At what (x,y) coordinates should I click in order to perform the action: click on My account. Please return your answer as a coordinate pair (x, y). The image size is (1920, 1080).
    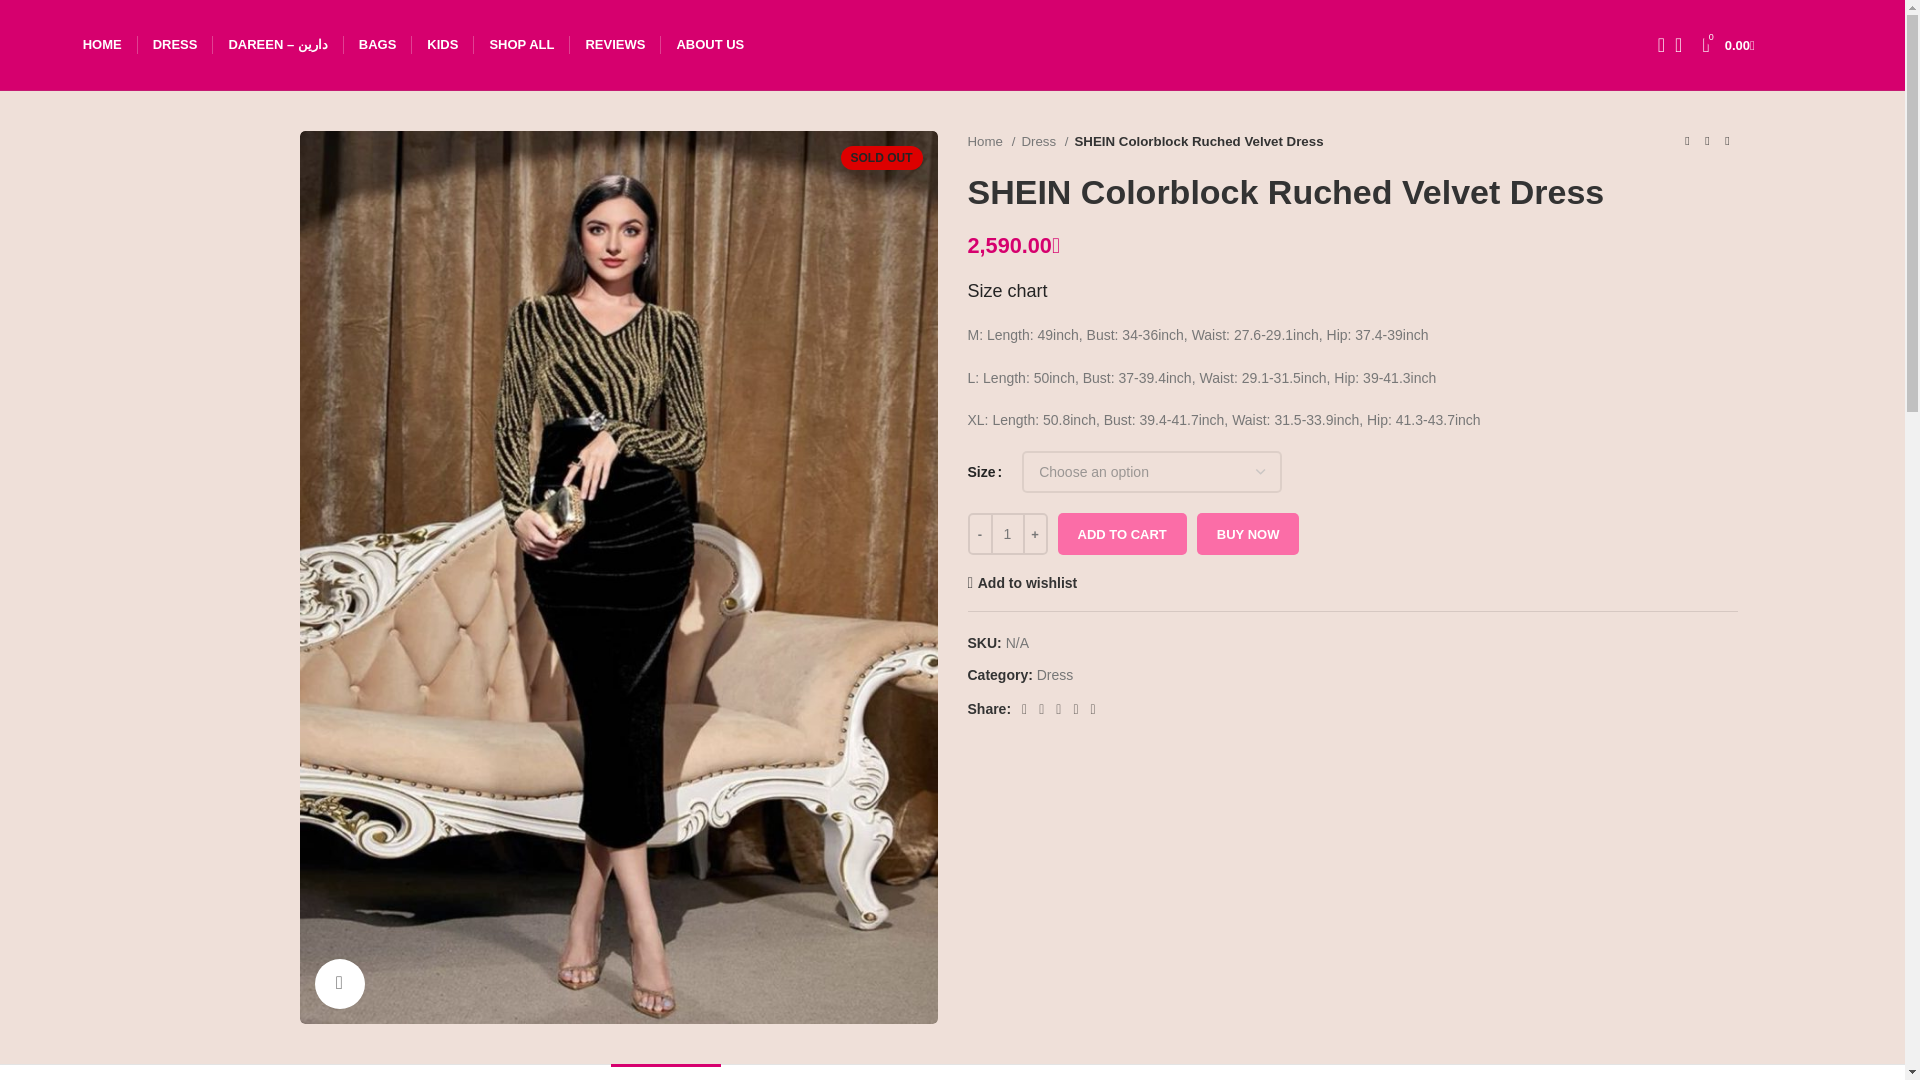
    Looking at the image, I should click on (1810, 44).